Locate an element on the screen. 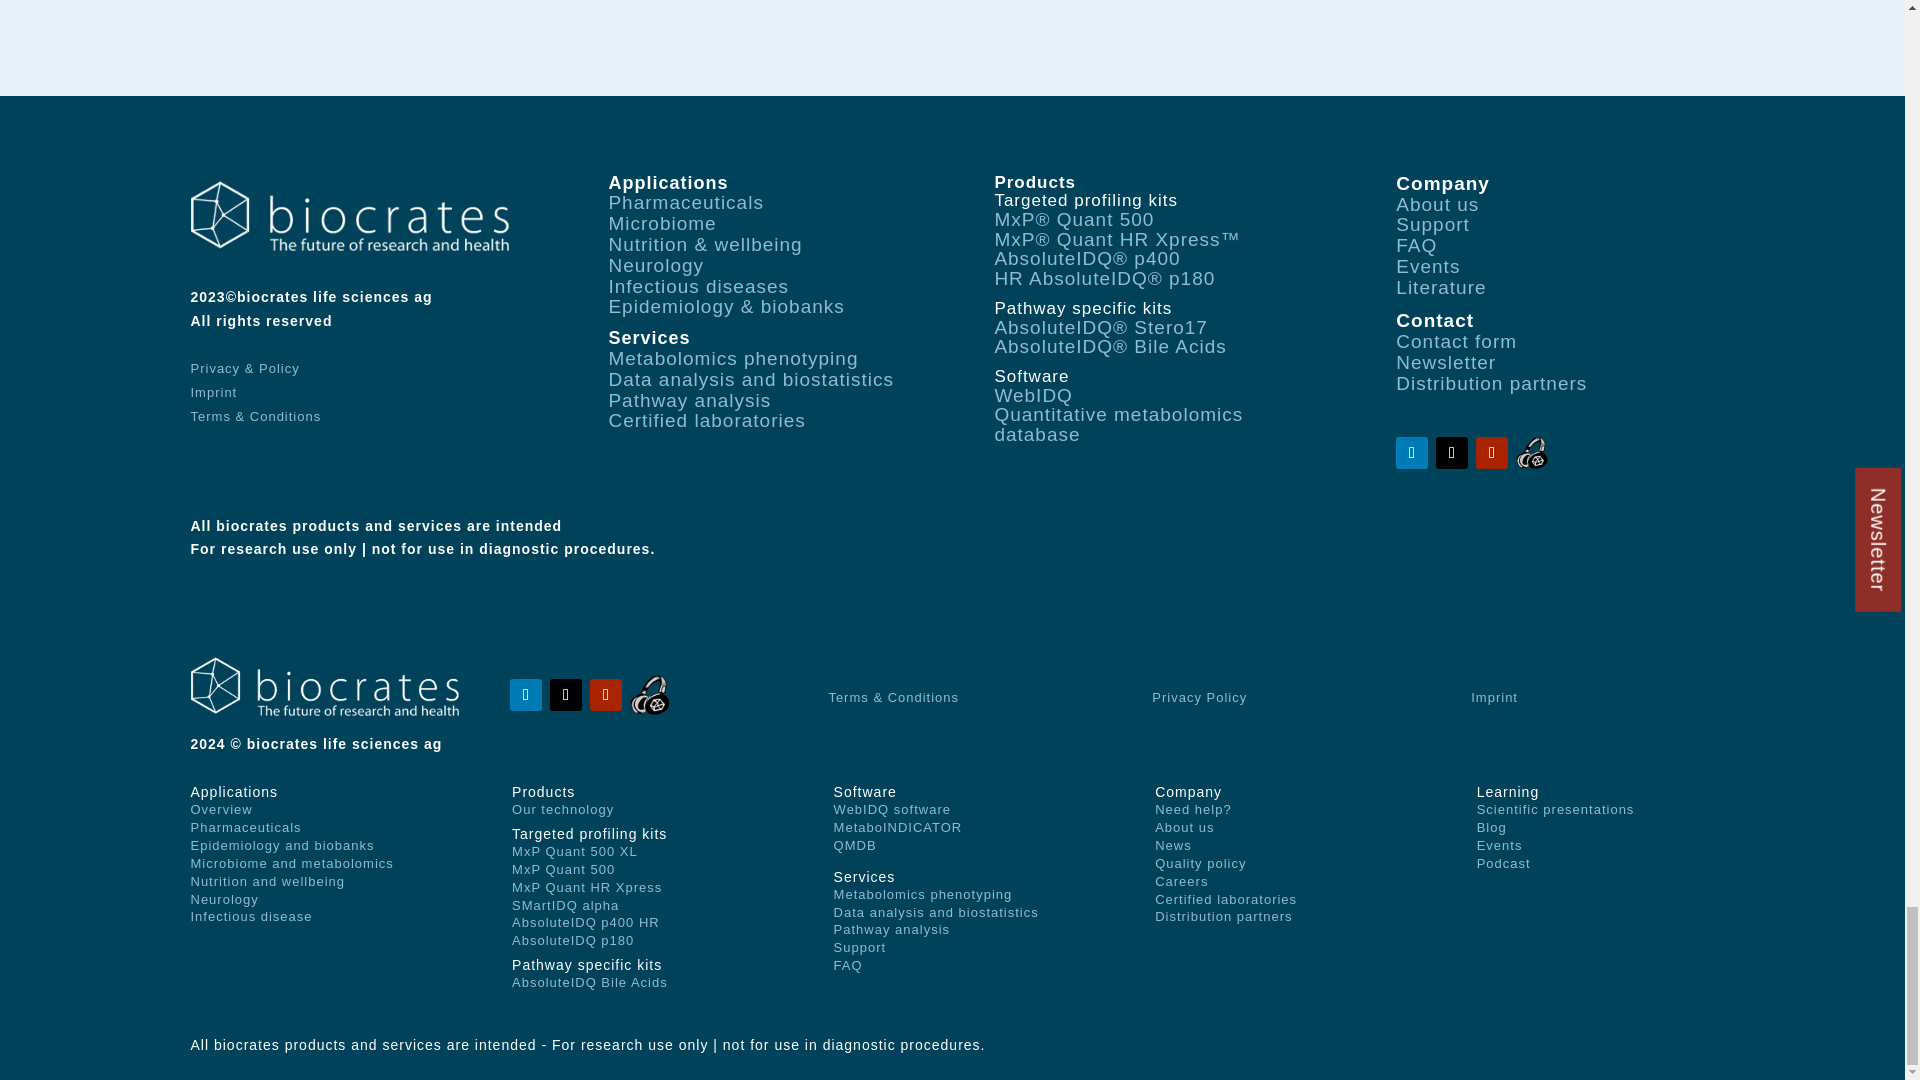  Metabolomics phenotyping is located at coordinates (733, 358).